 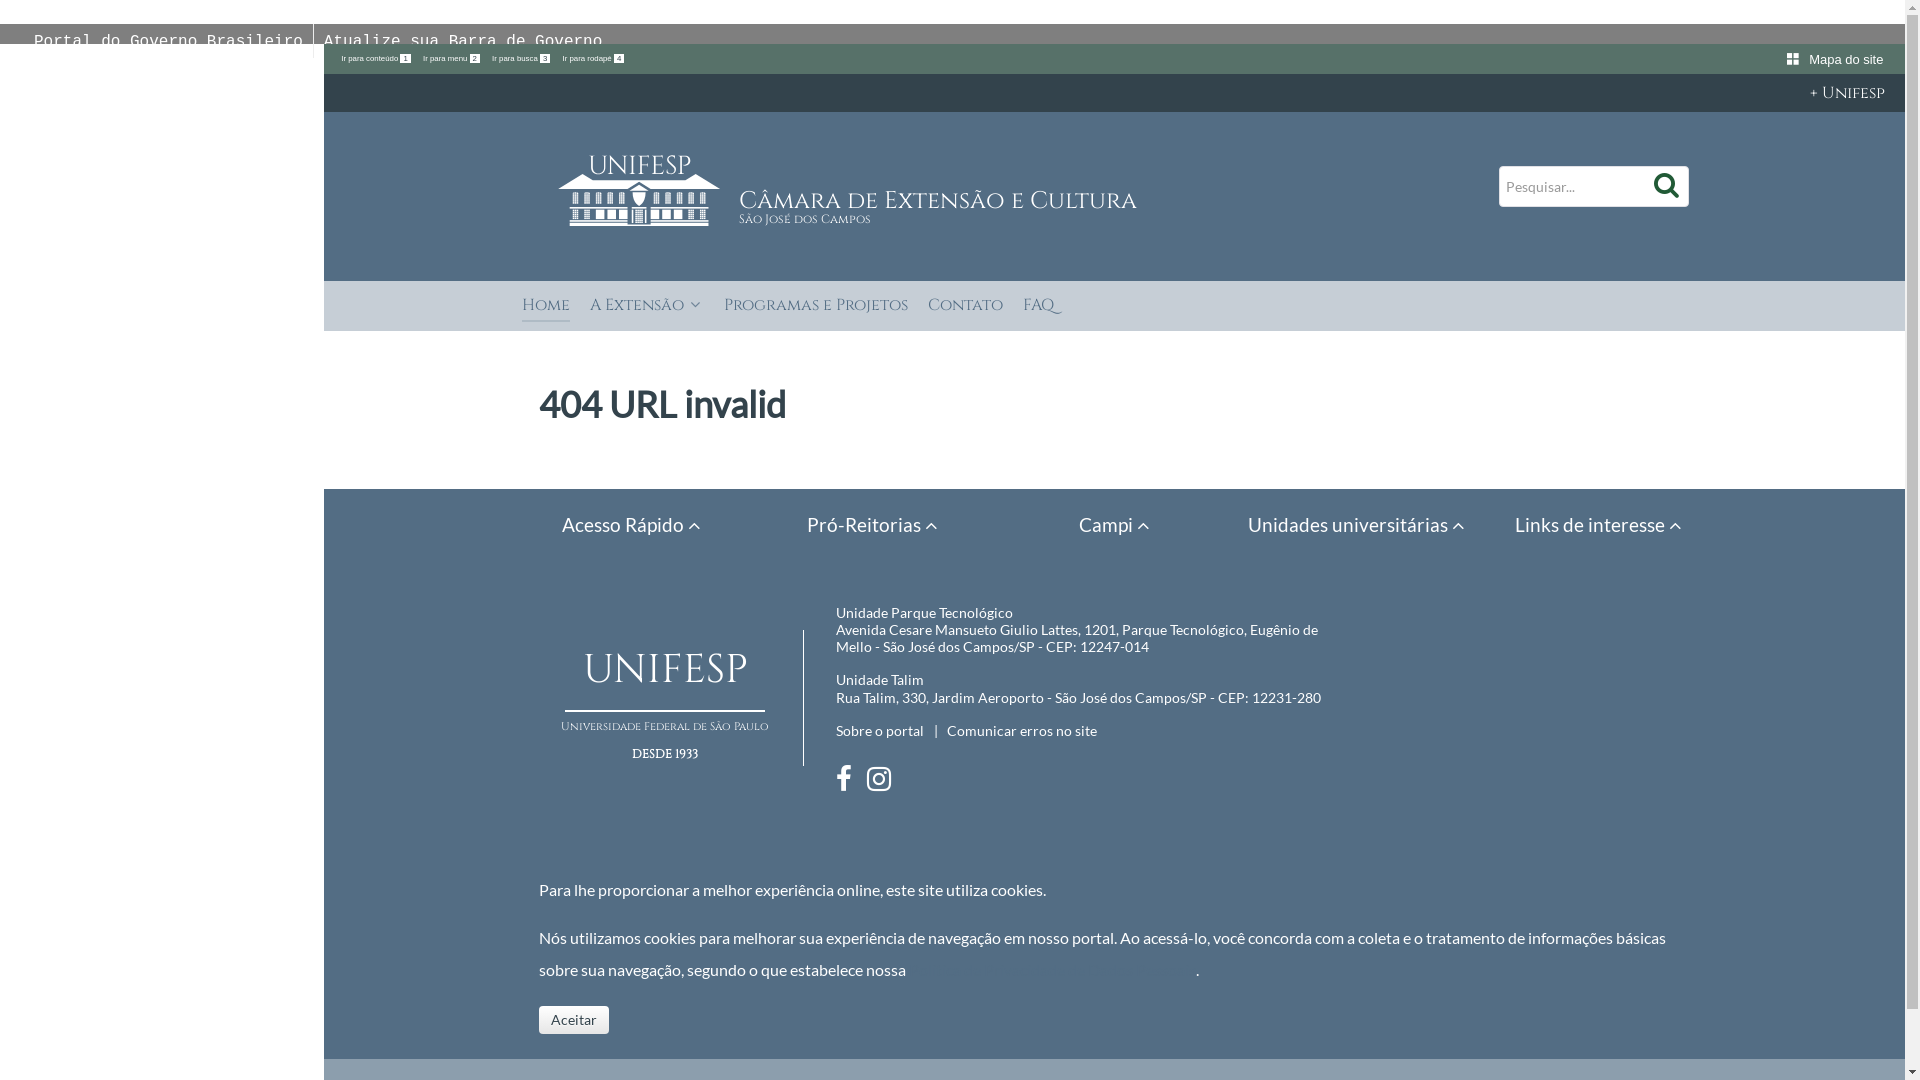 I want to click on + Unifesp, so click(x=1114, y=93).